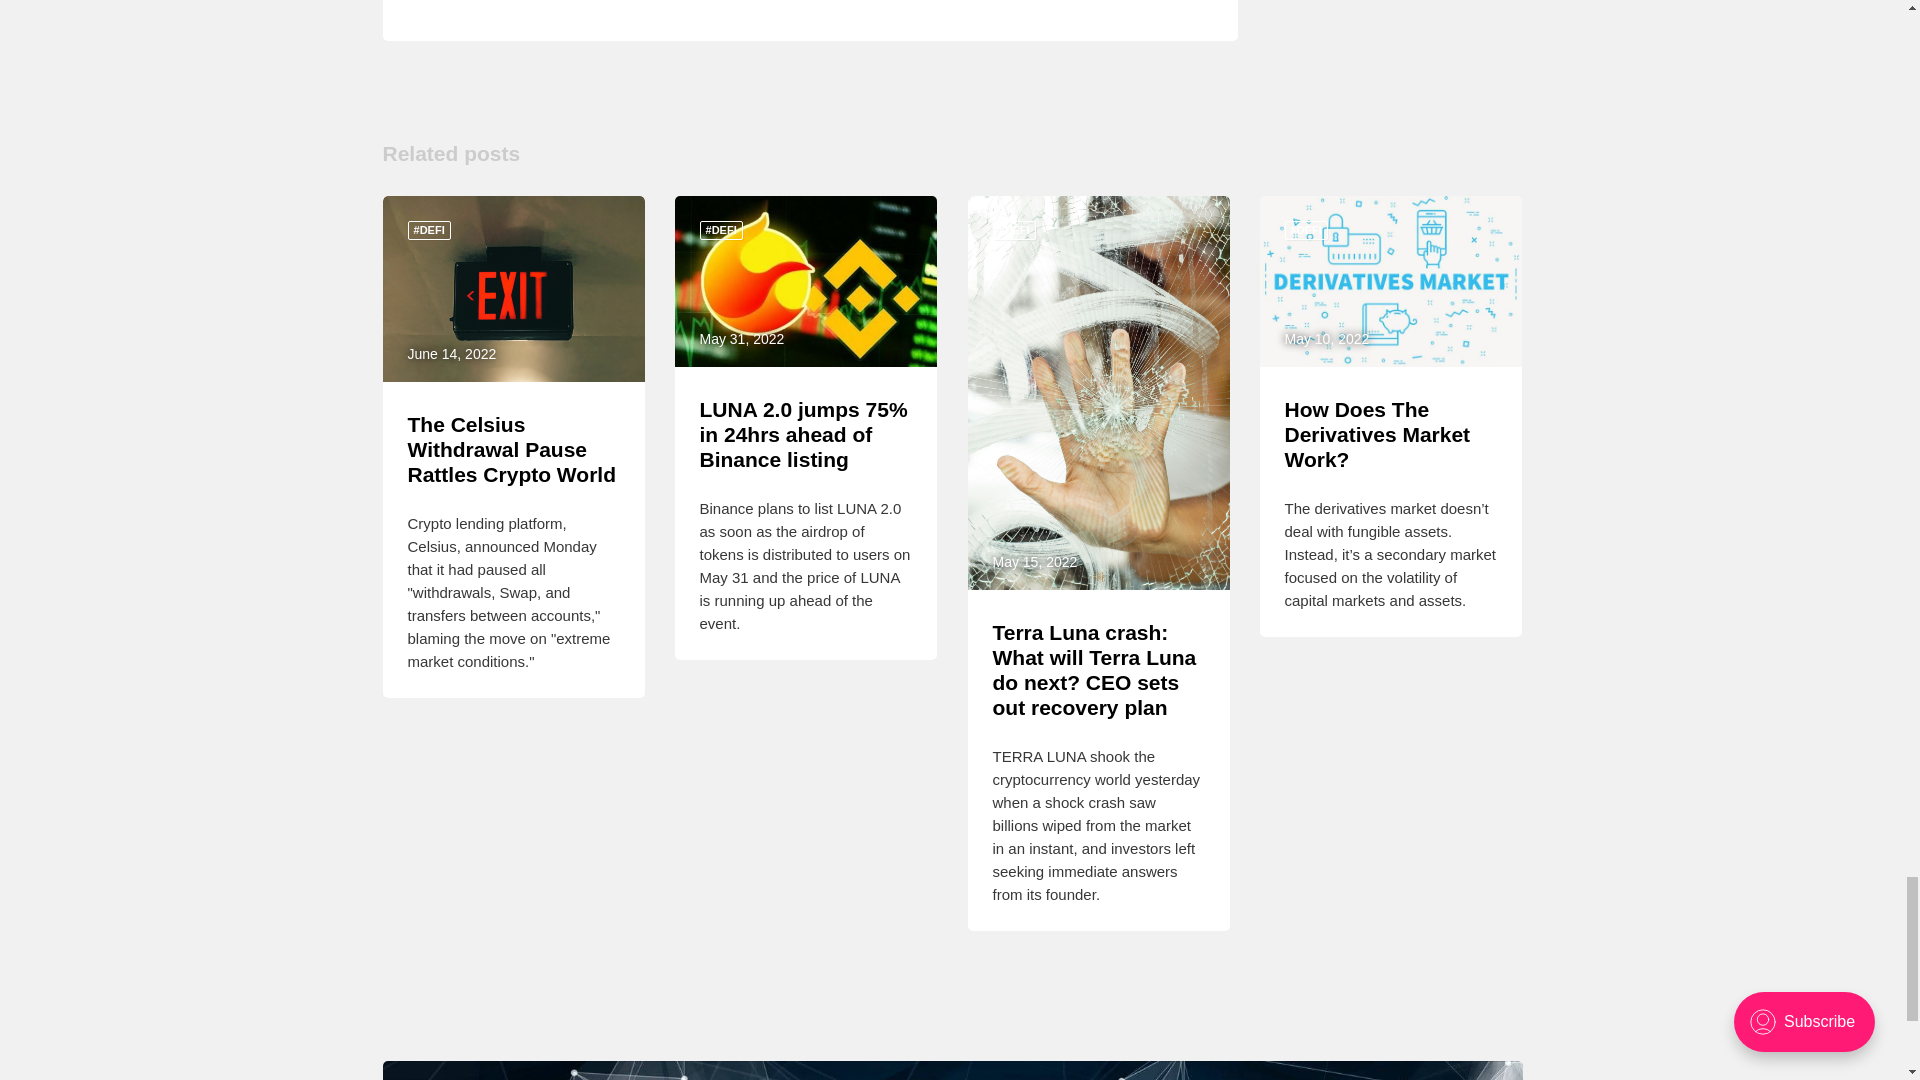  I want to click on DEFI, so click(1013, 230).